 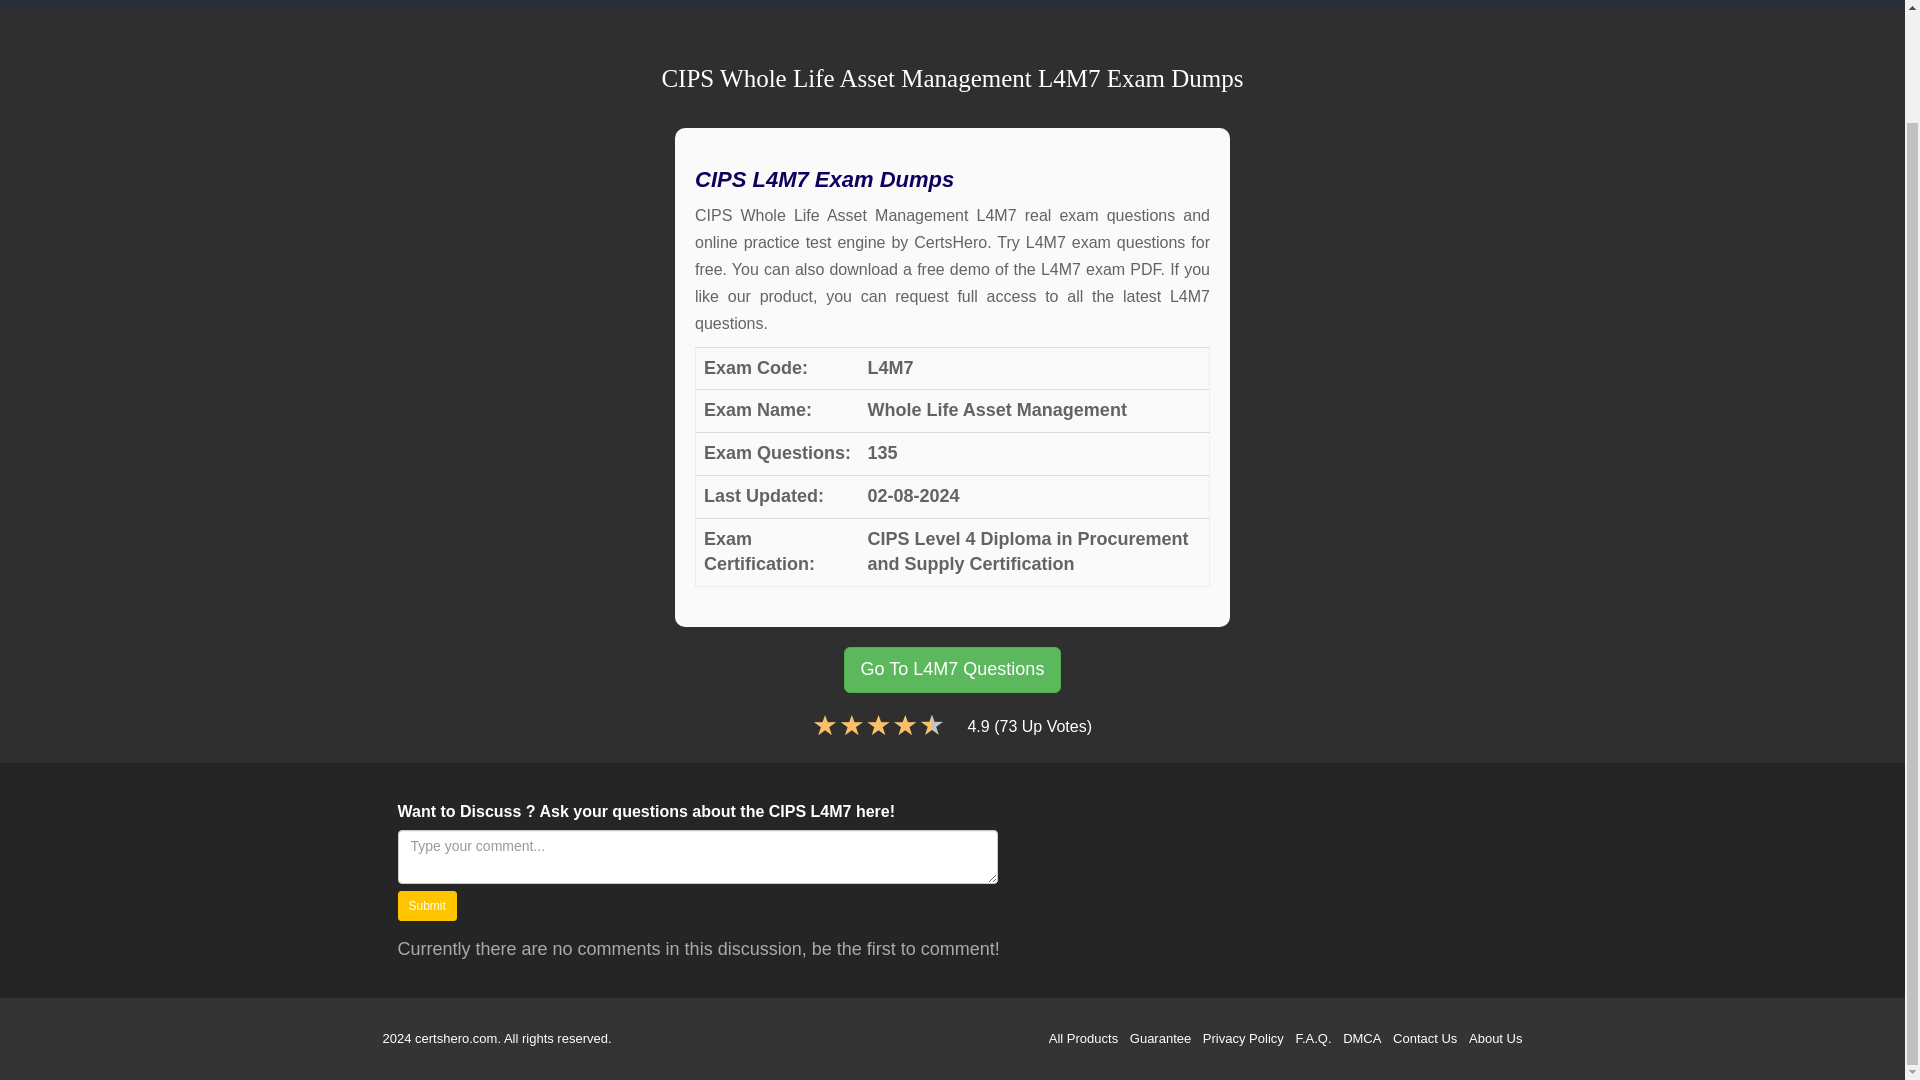 What do you see at coordinates (426, 906) in the screenshot?
I see `Submit` at bounding box center [426, 906].